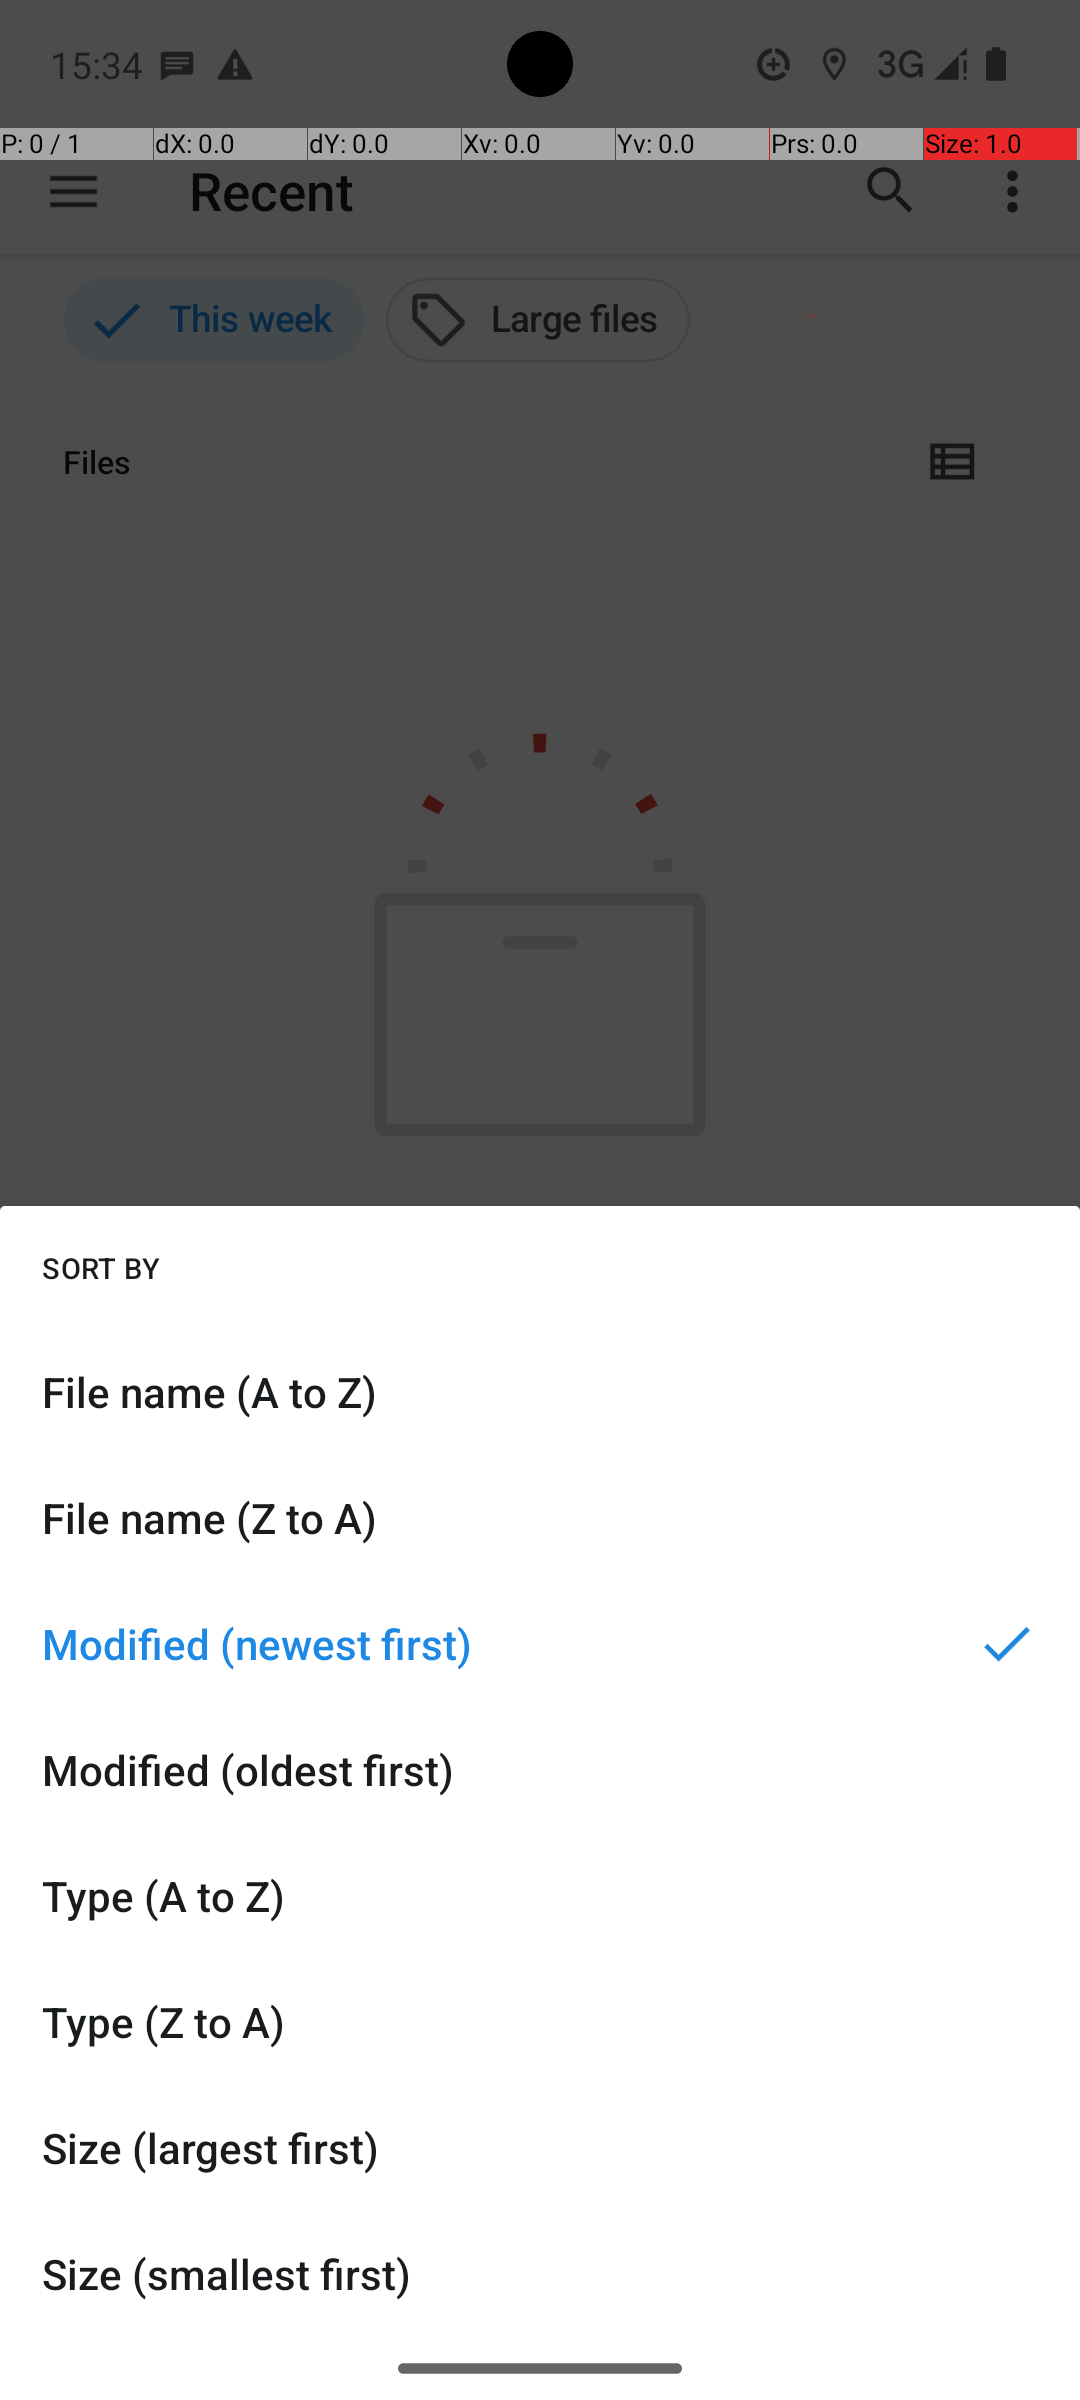 This screenshot has height=2400, width=1080. What do you see at coordinates (540, 2274) in the screenshot?
I see `Size (smallest first)` at bounding box center [540, 2274].